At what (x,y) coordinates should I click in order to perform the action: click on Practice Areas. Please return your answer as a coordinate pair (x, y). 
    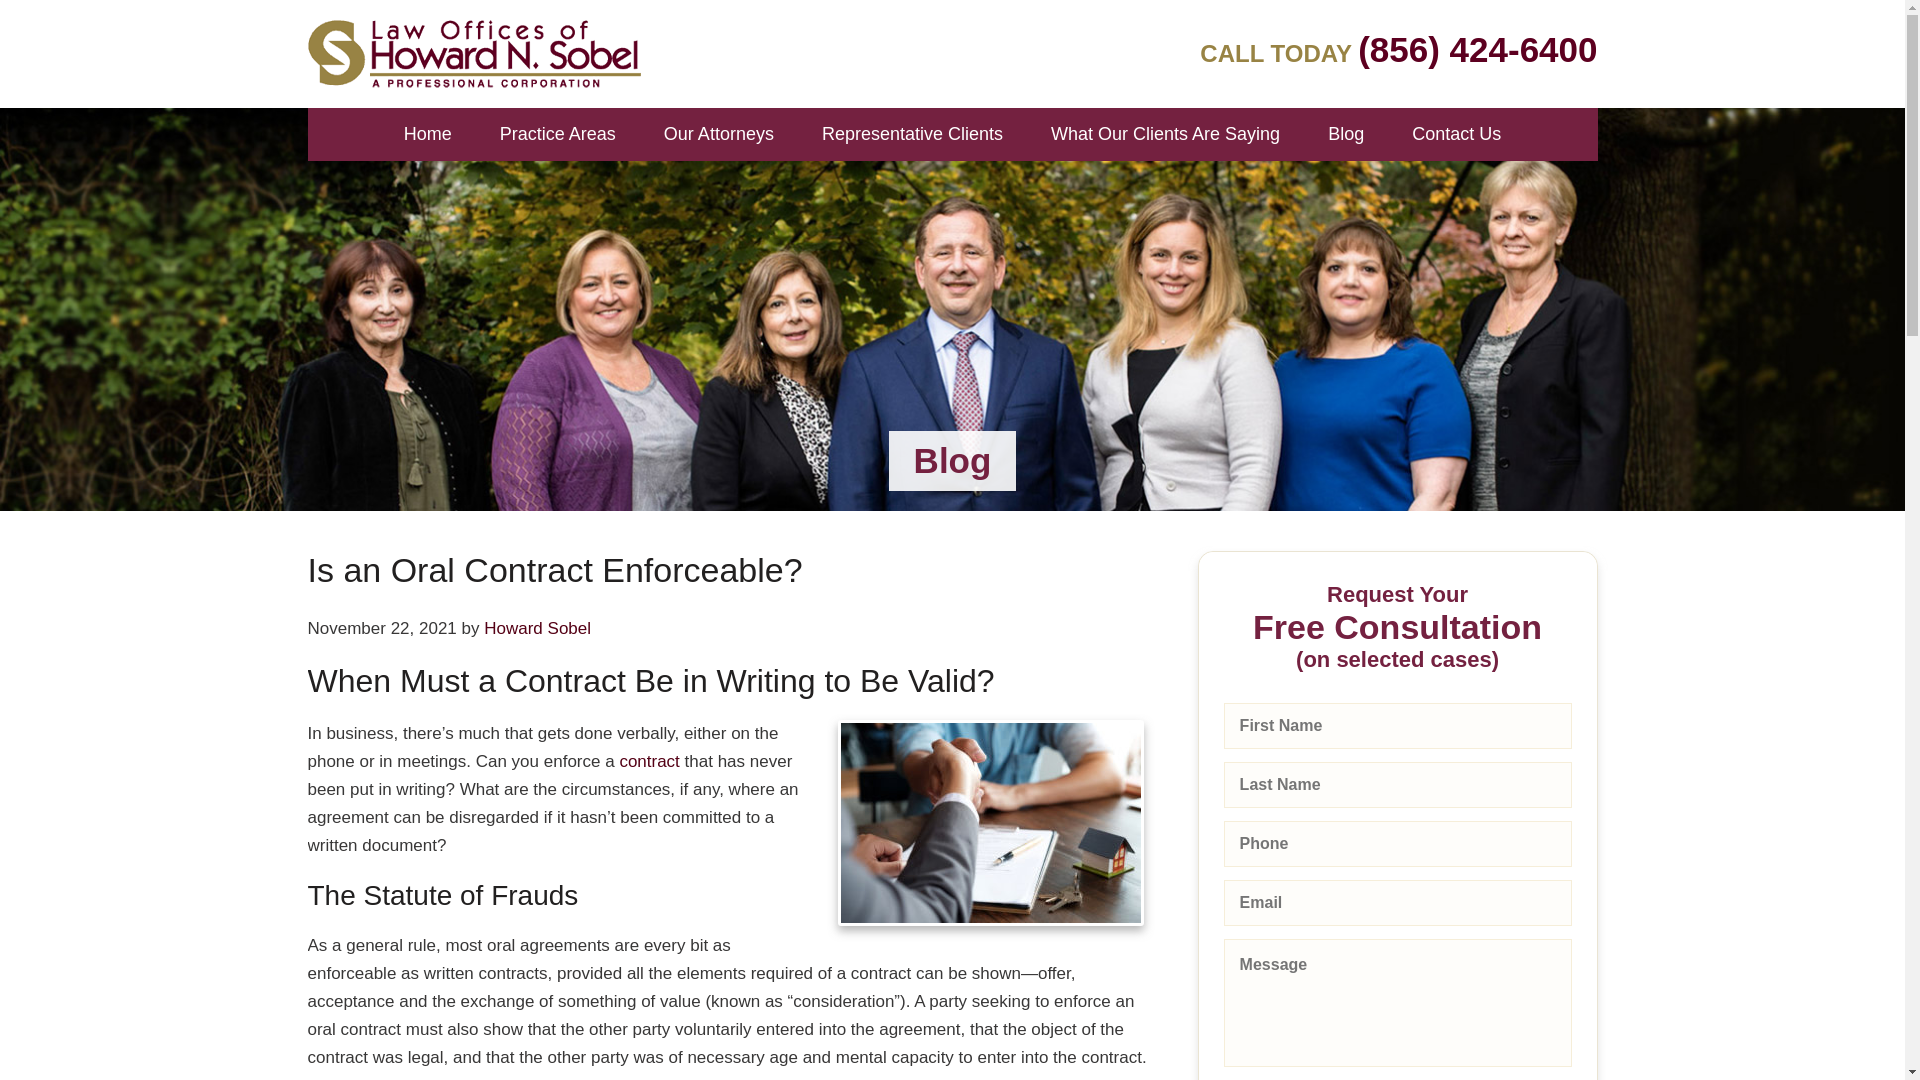
    Looking at the image, I should click on (558, 134).